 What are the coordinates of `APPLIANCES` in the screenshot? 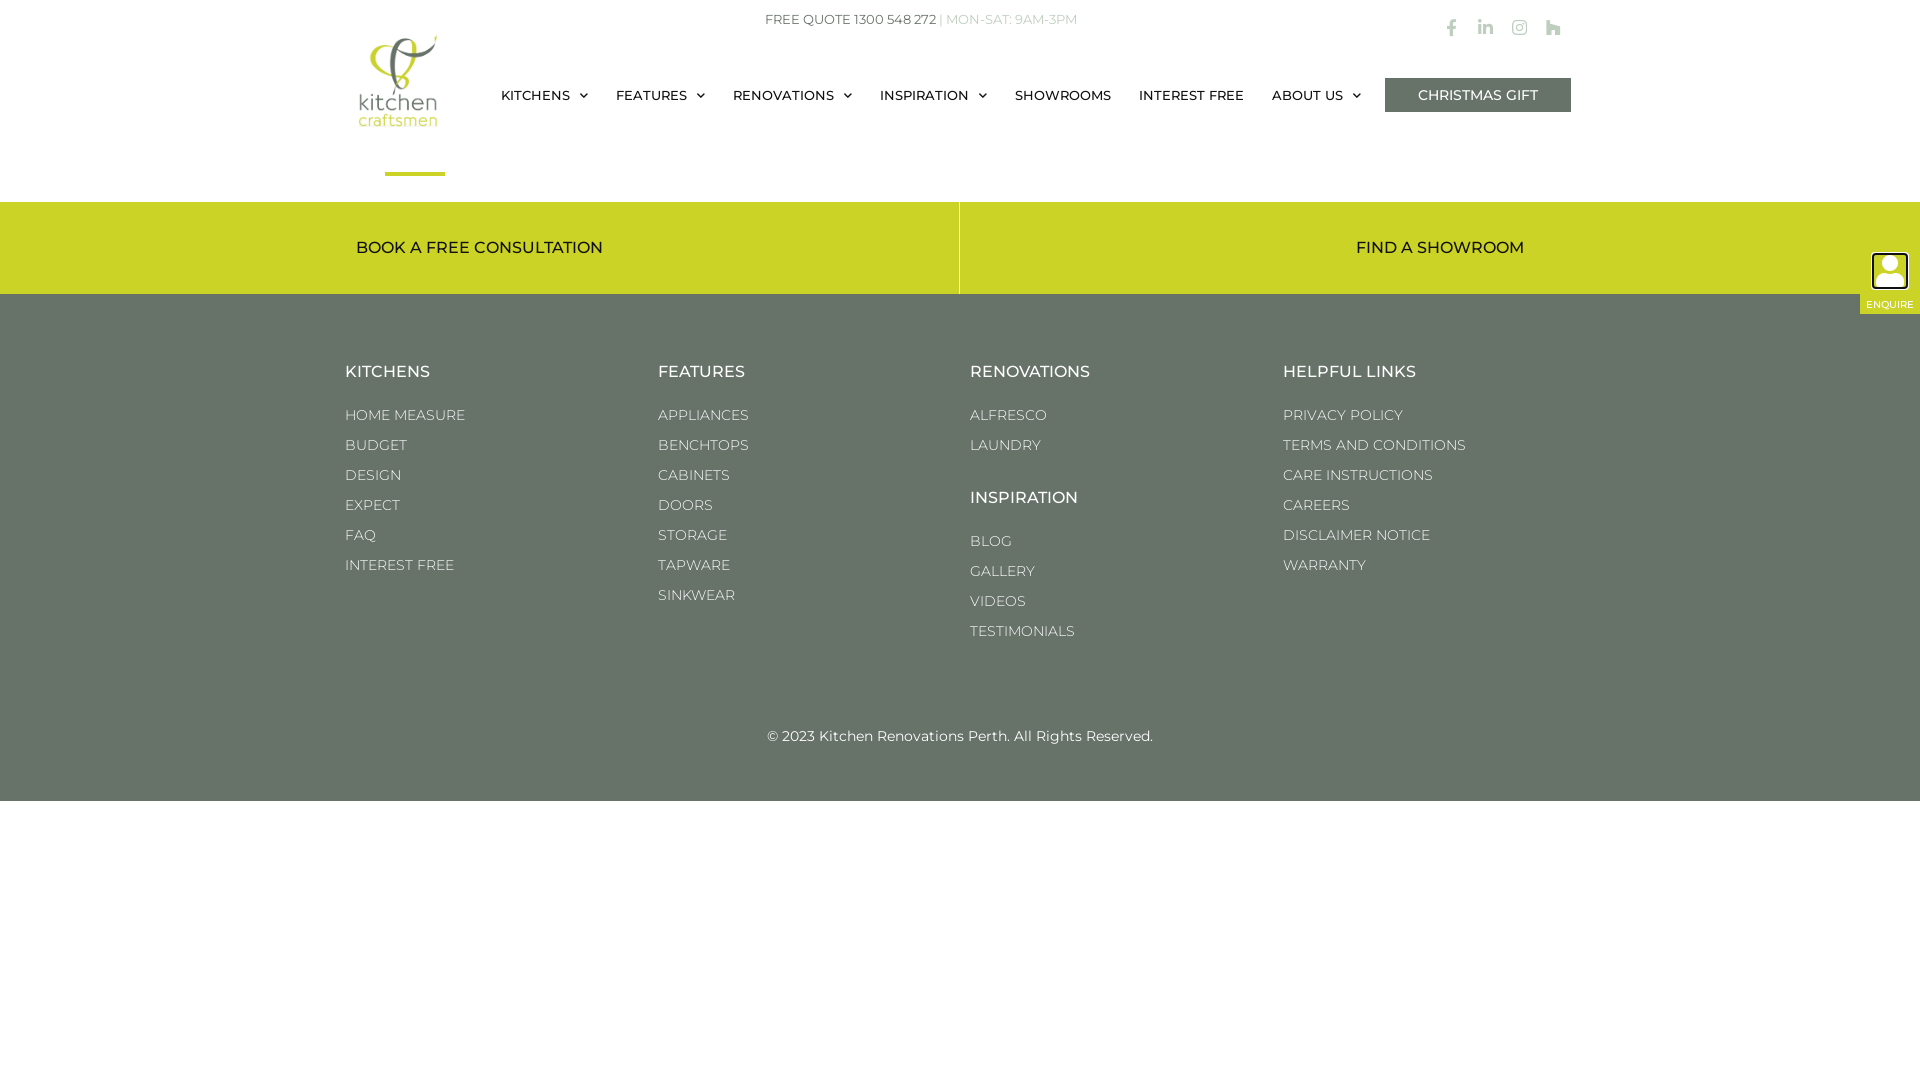 It's located at (804, 415).